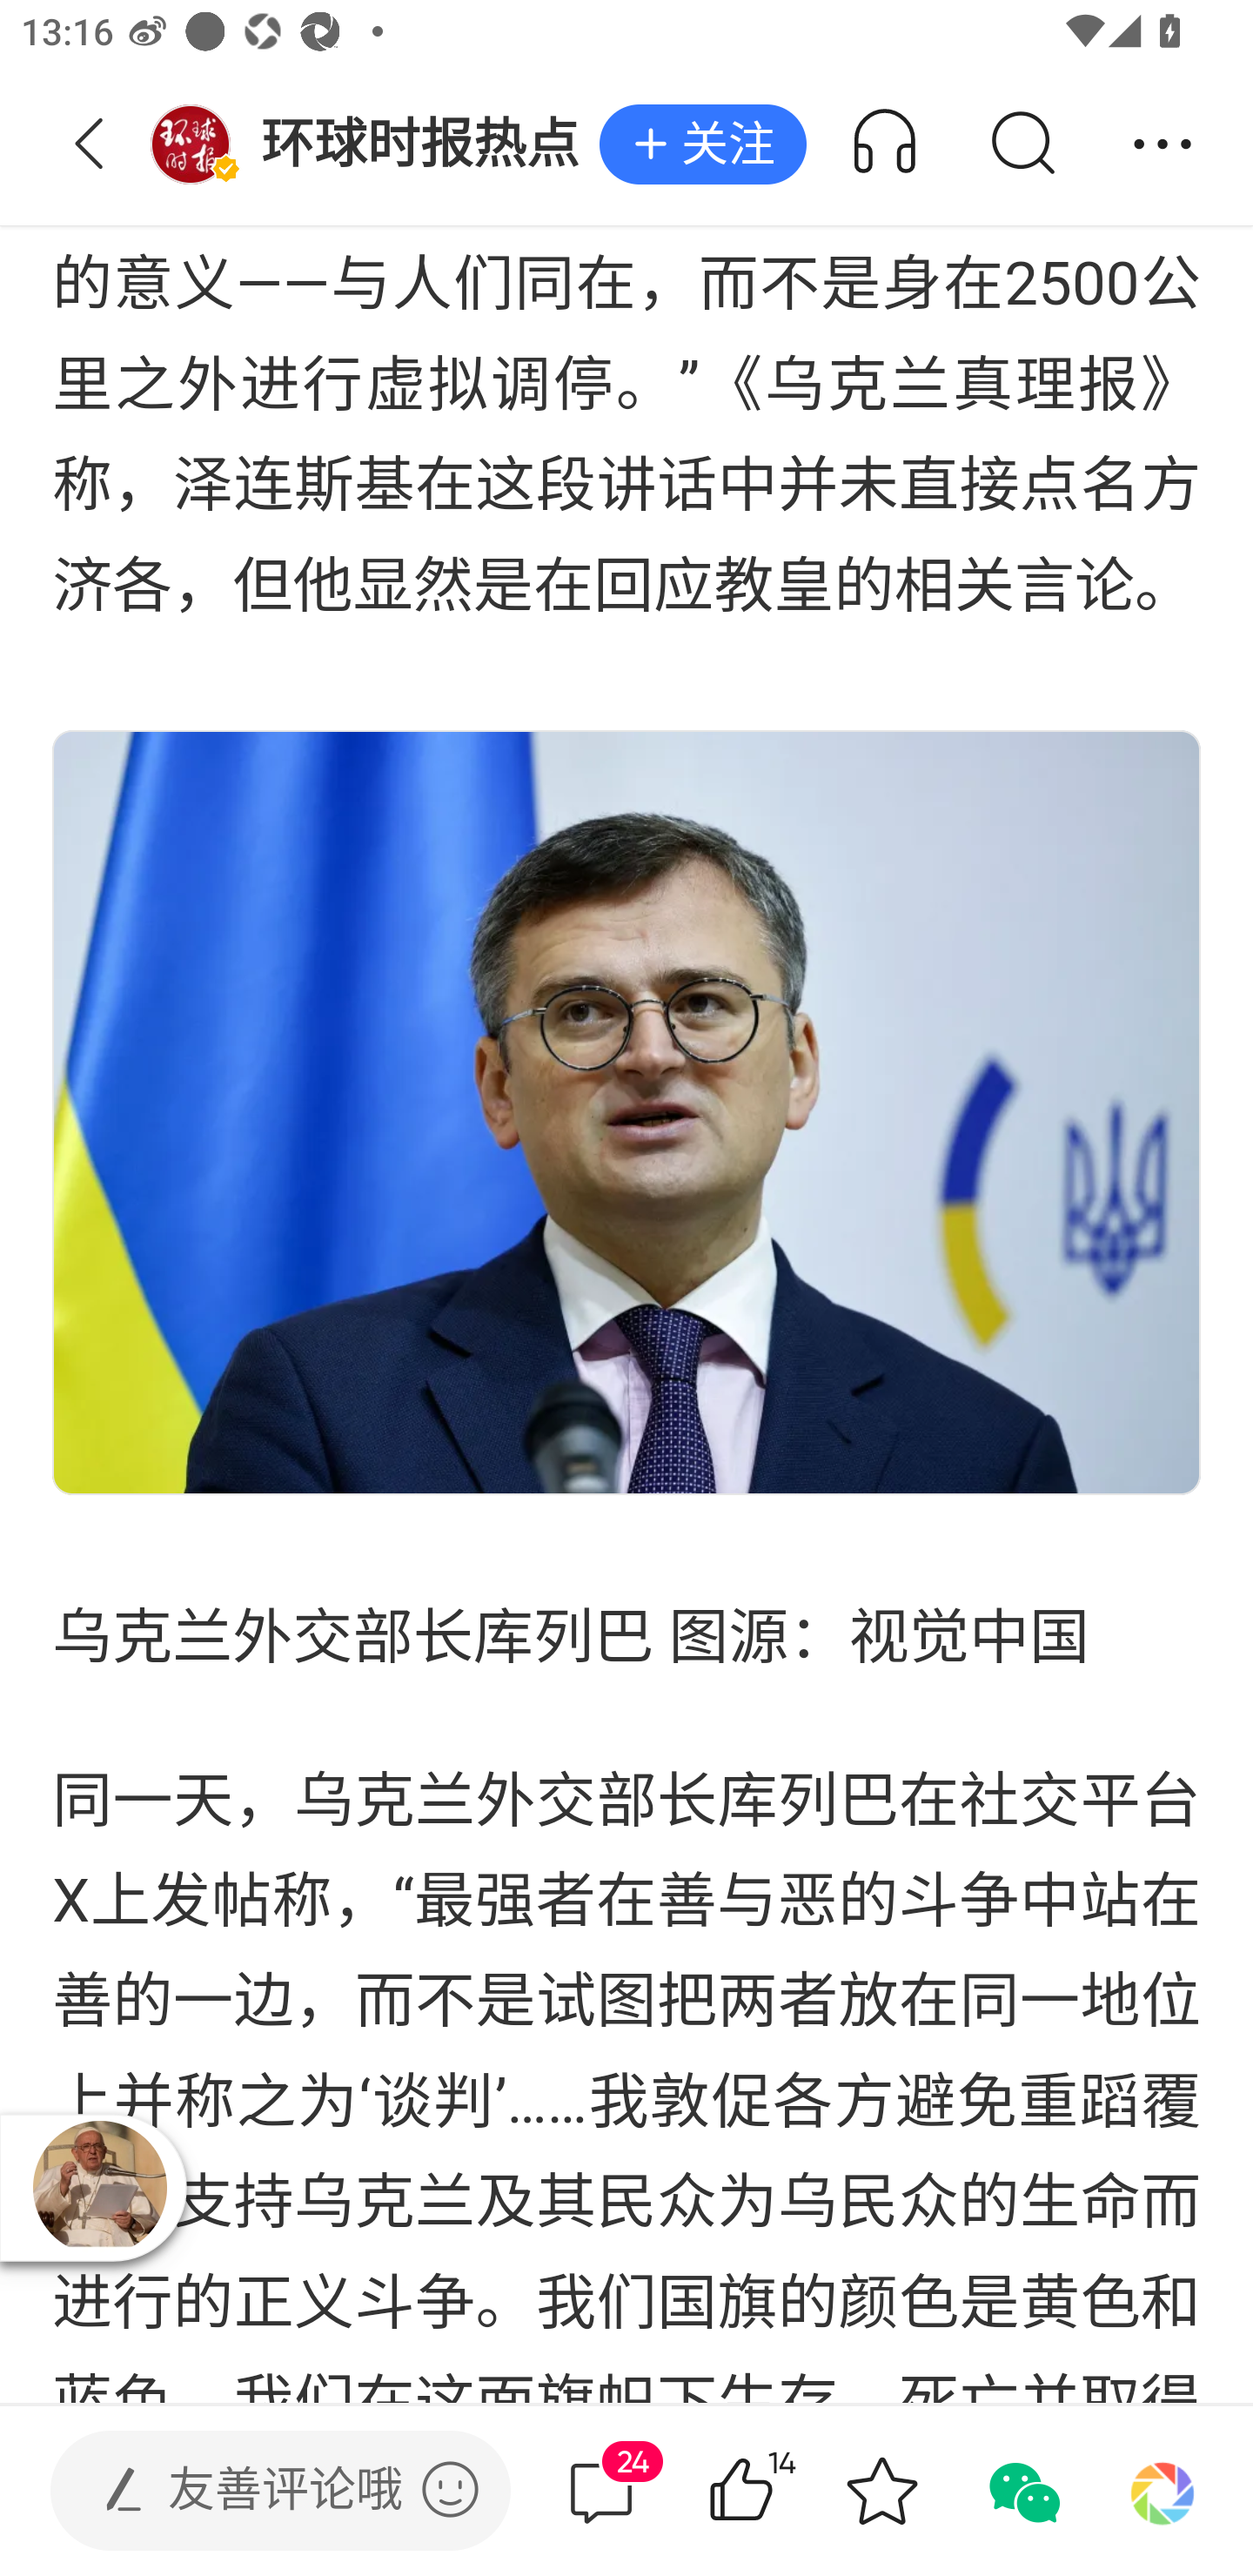 Image resolution: width=1253 pixels, height=2576 pixels. What do you see at coordinates (99, 2187) in the screenshot?
I see `播放器` at bounding box center [99, 2187].